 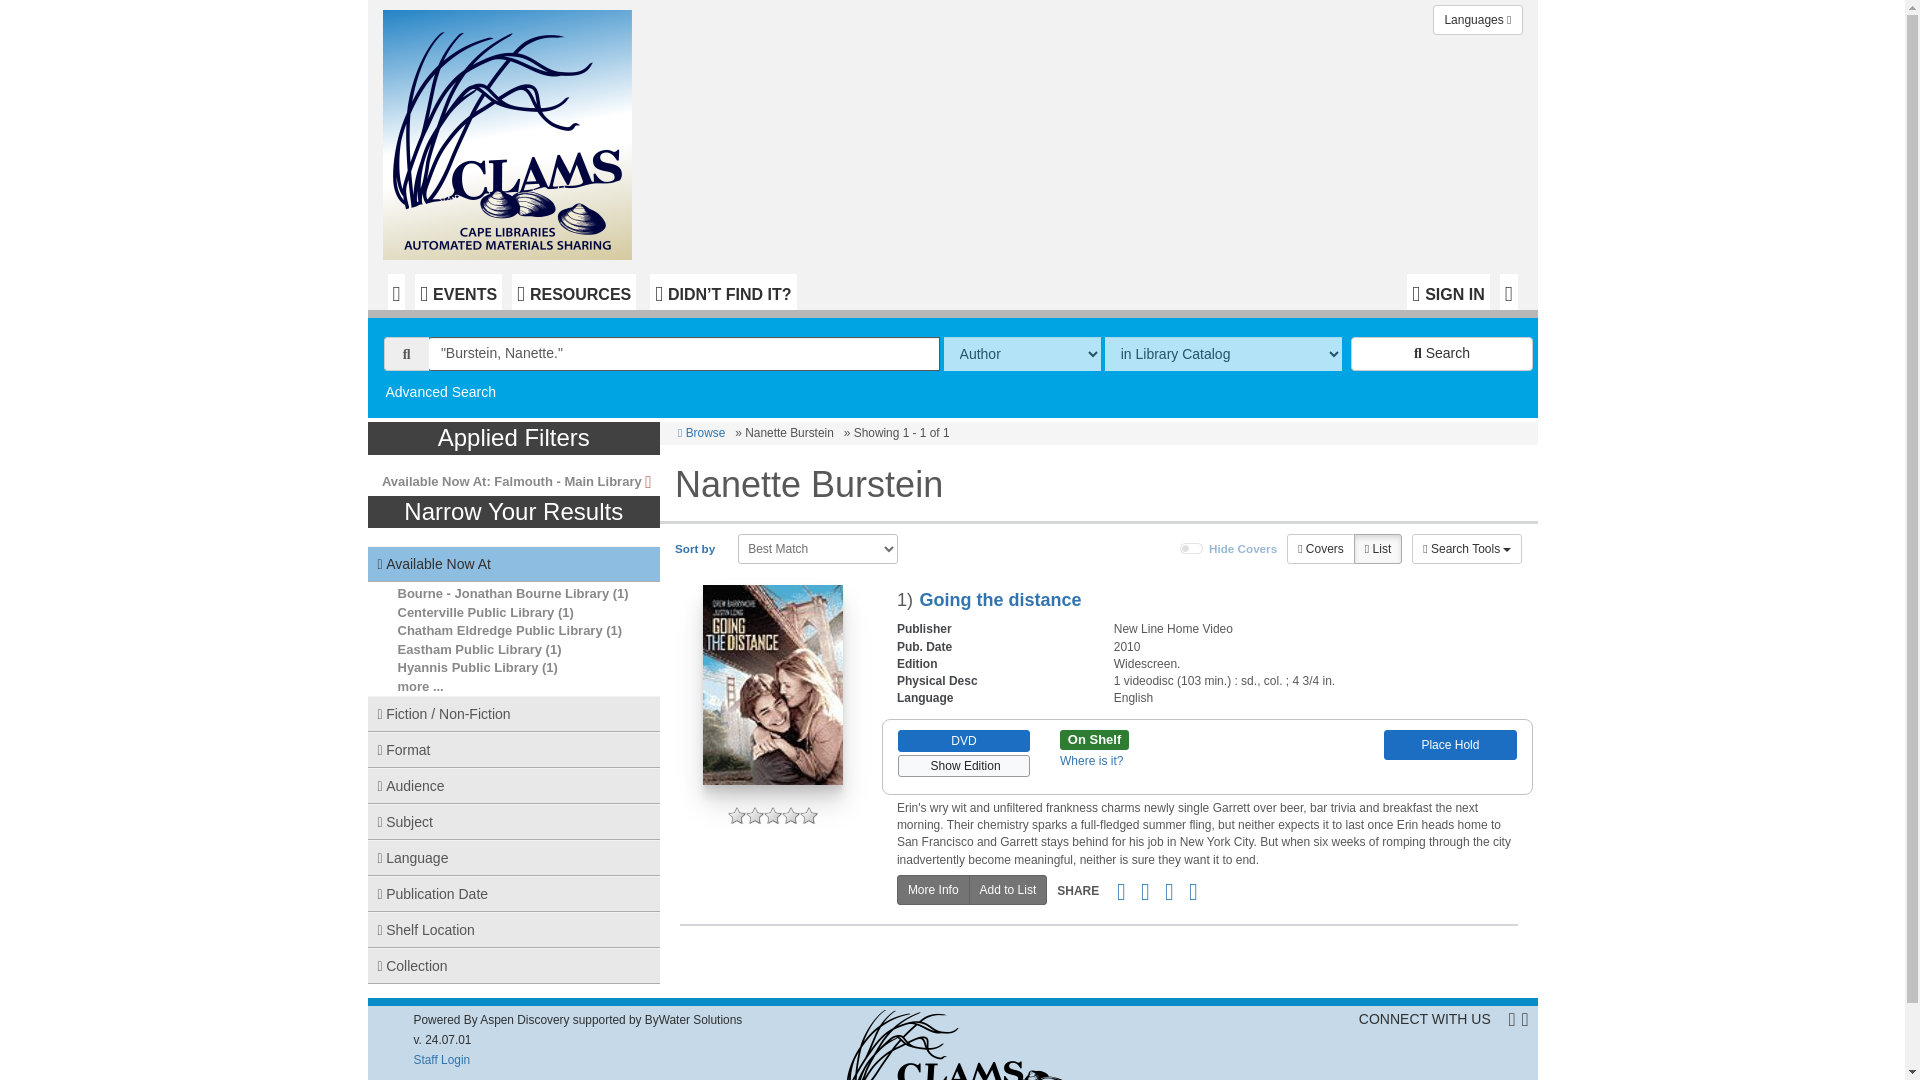 What do you see at coordinates (458, 292) in the screenshot?
I see `EVENTS` at bounding box center [458, 292].